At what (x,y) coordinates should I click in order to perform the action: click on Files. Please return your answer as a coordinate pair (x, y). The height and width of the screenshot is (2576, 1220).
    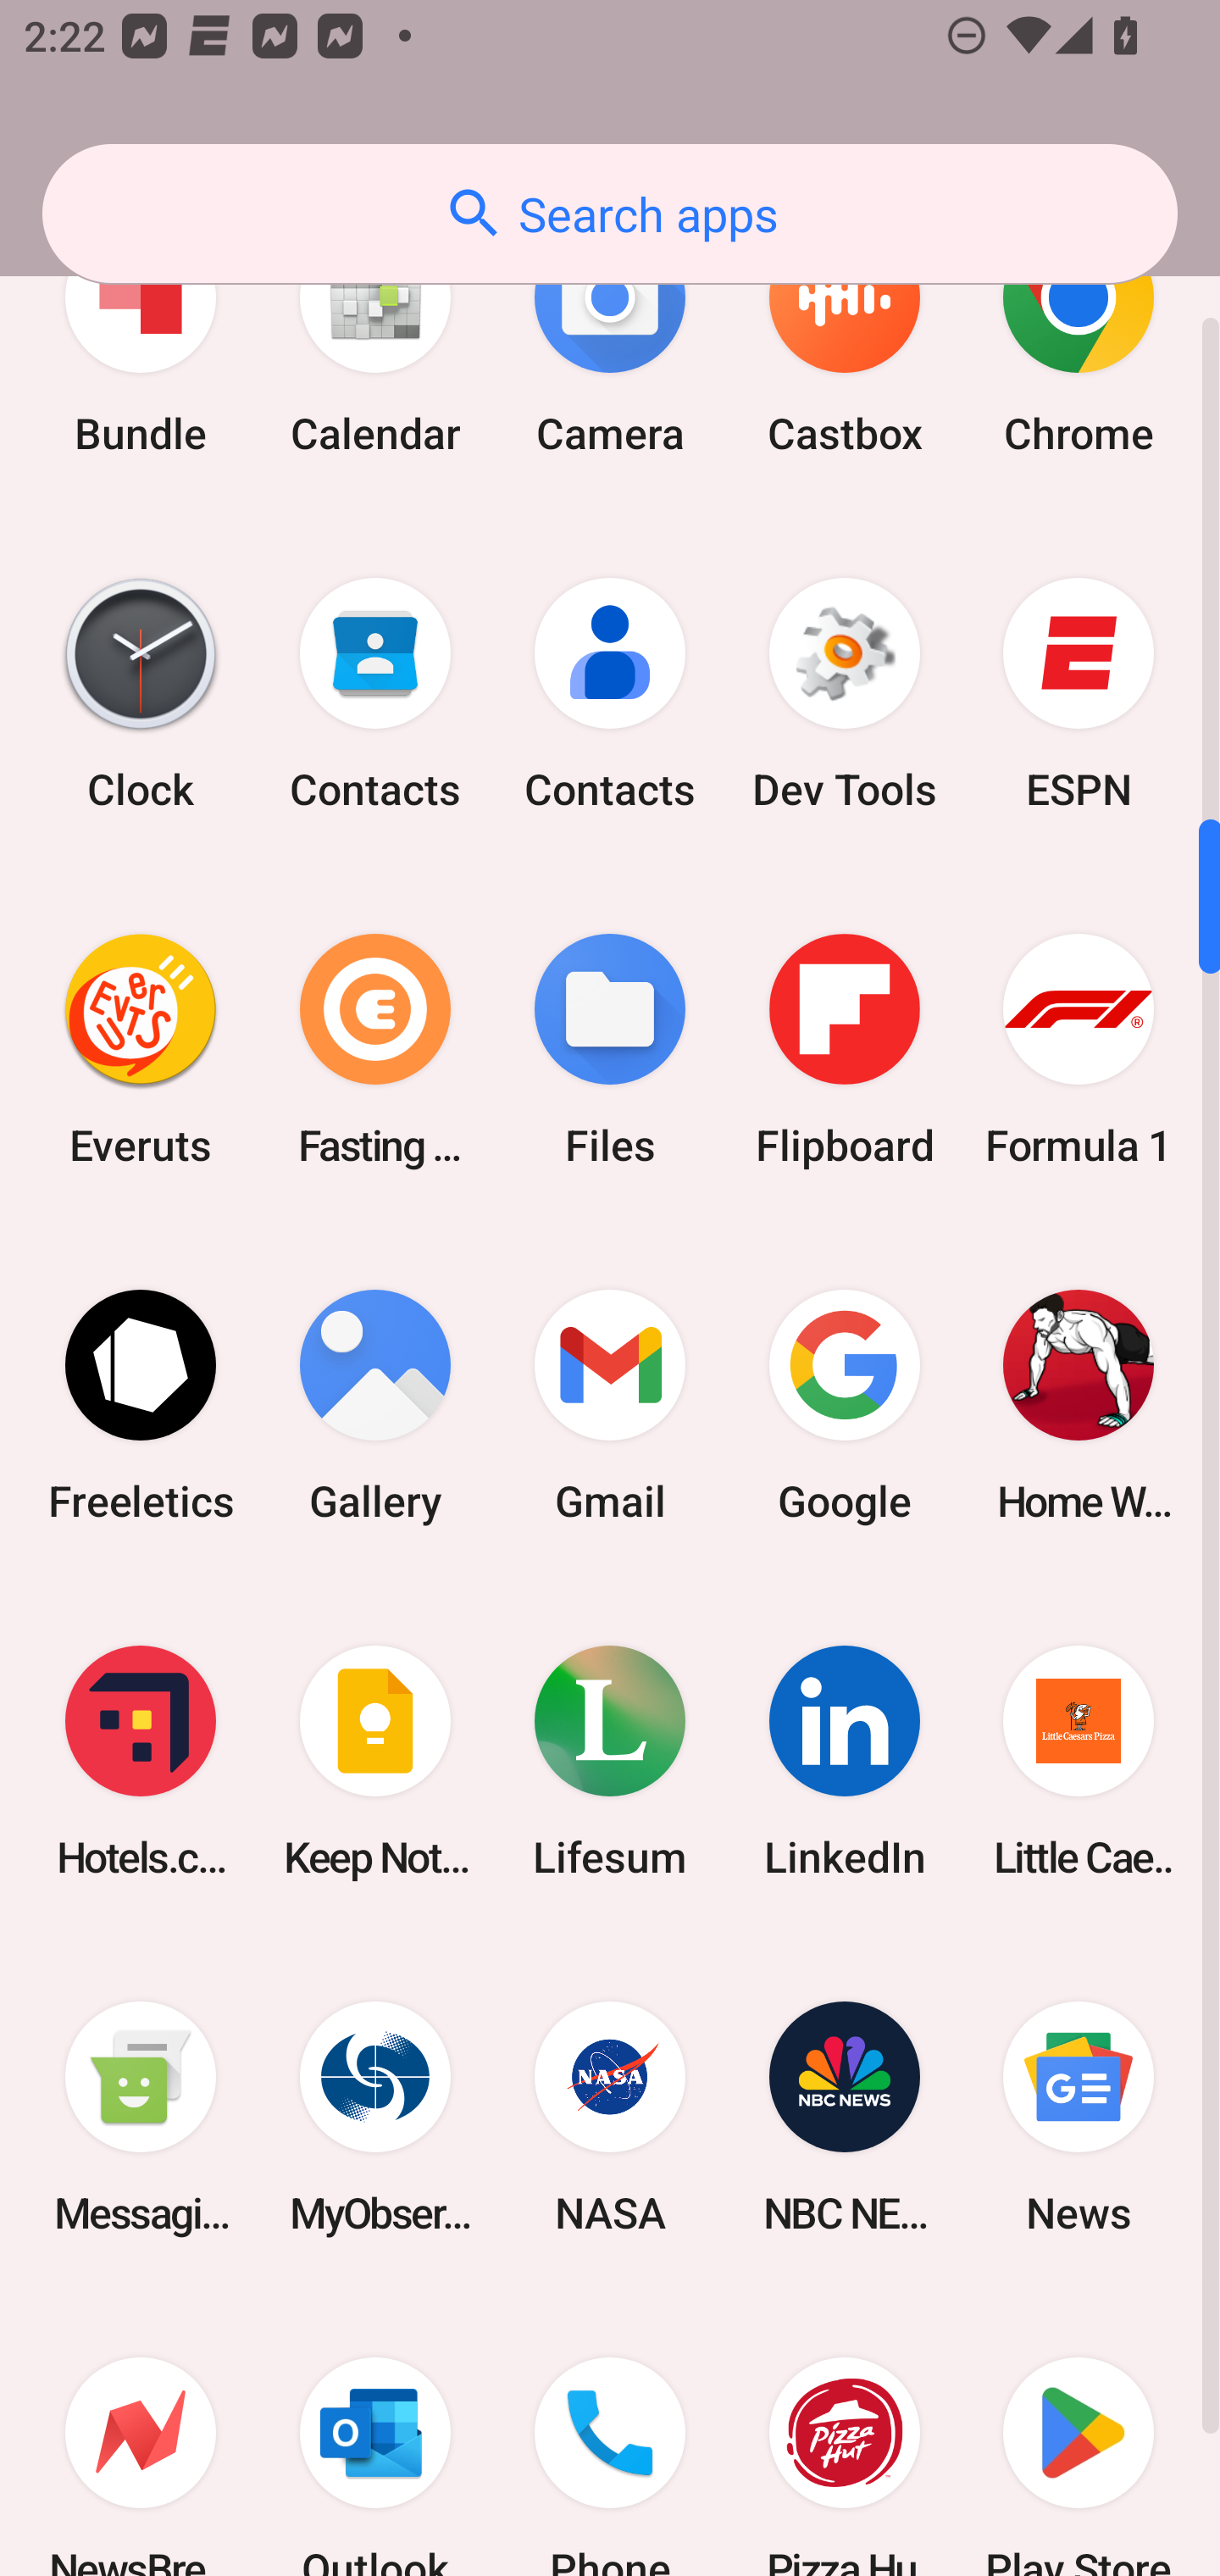
    Looking at the image, I should click on (610, 1049).